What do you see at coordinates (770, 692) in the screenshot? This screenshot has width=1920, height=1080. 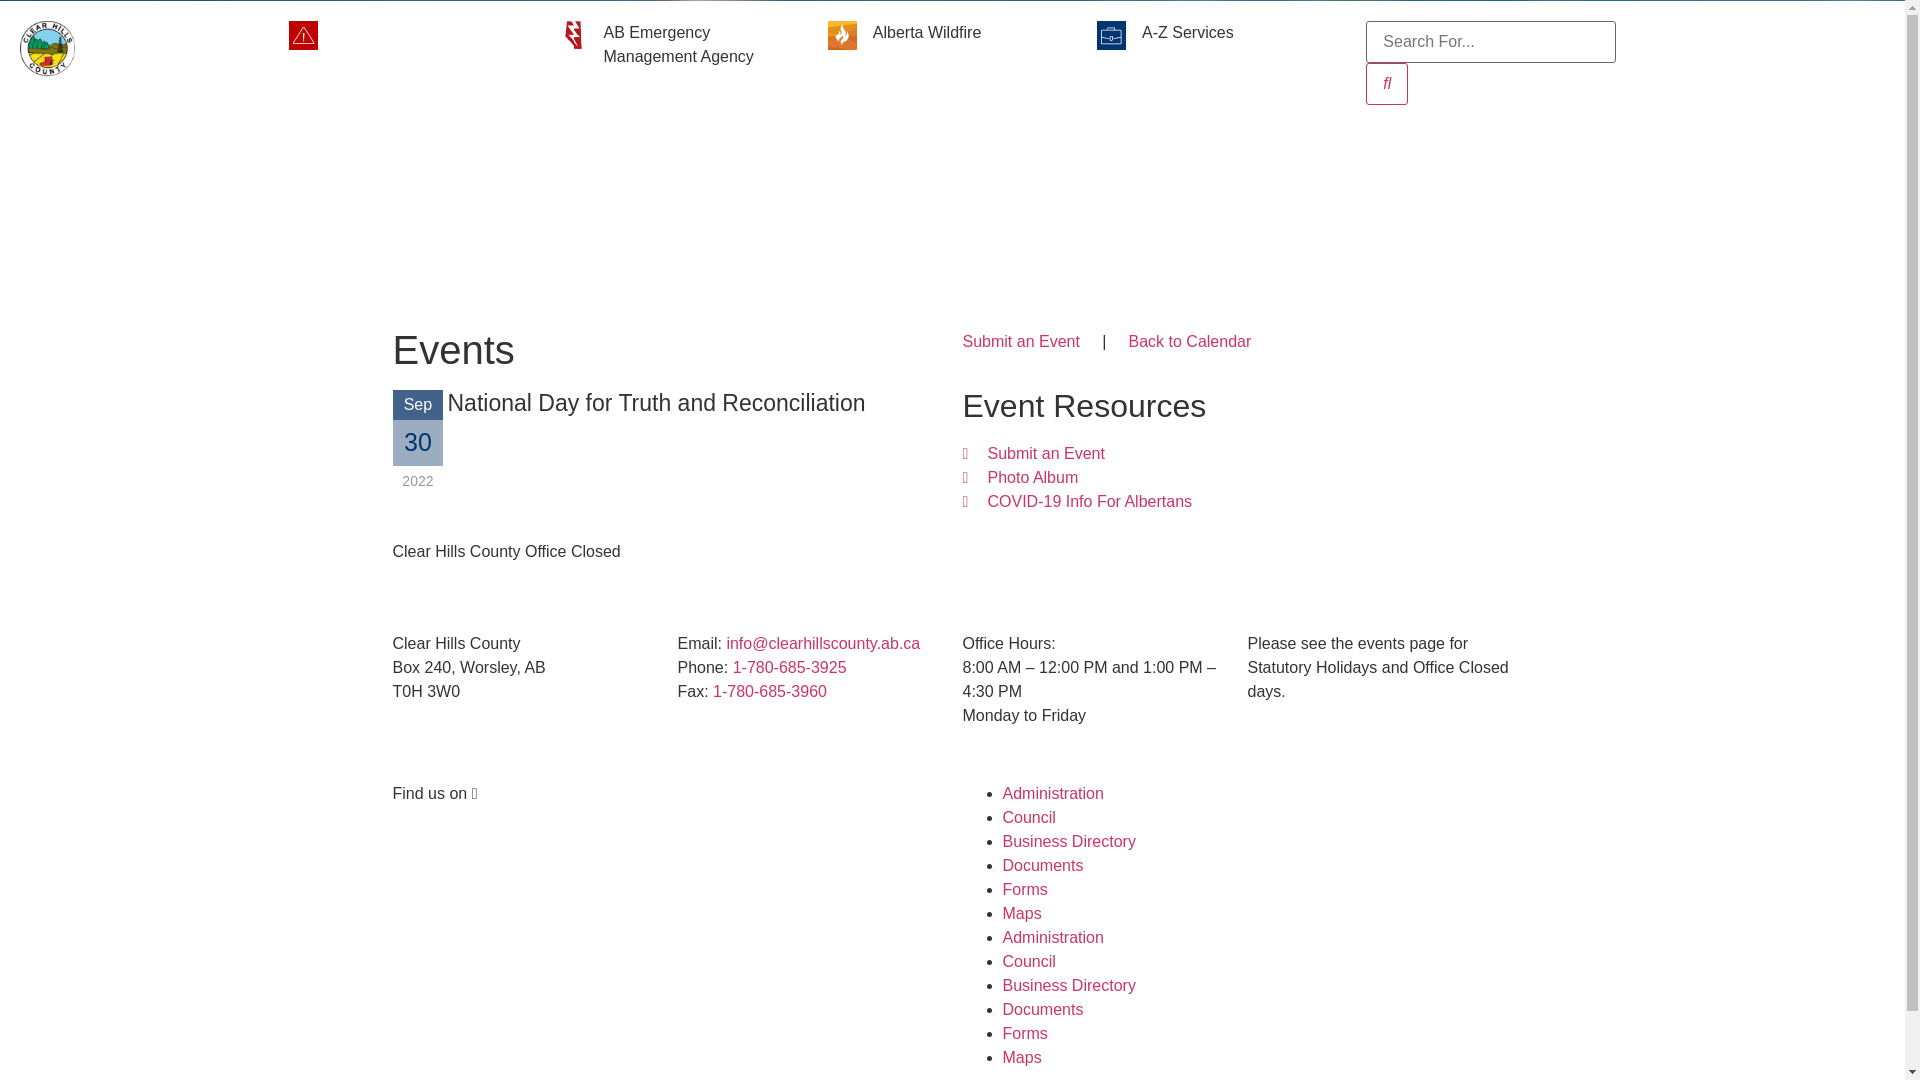 I see `1-780-685-3960` at bounding box center [770, 692].